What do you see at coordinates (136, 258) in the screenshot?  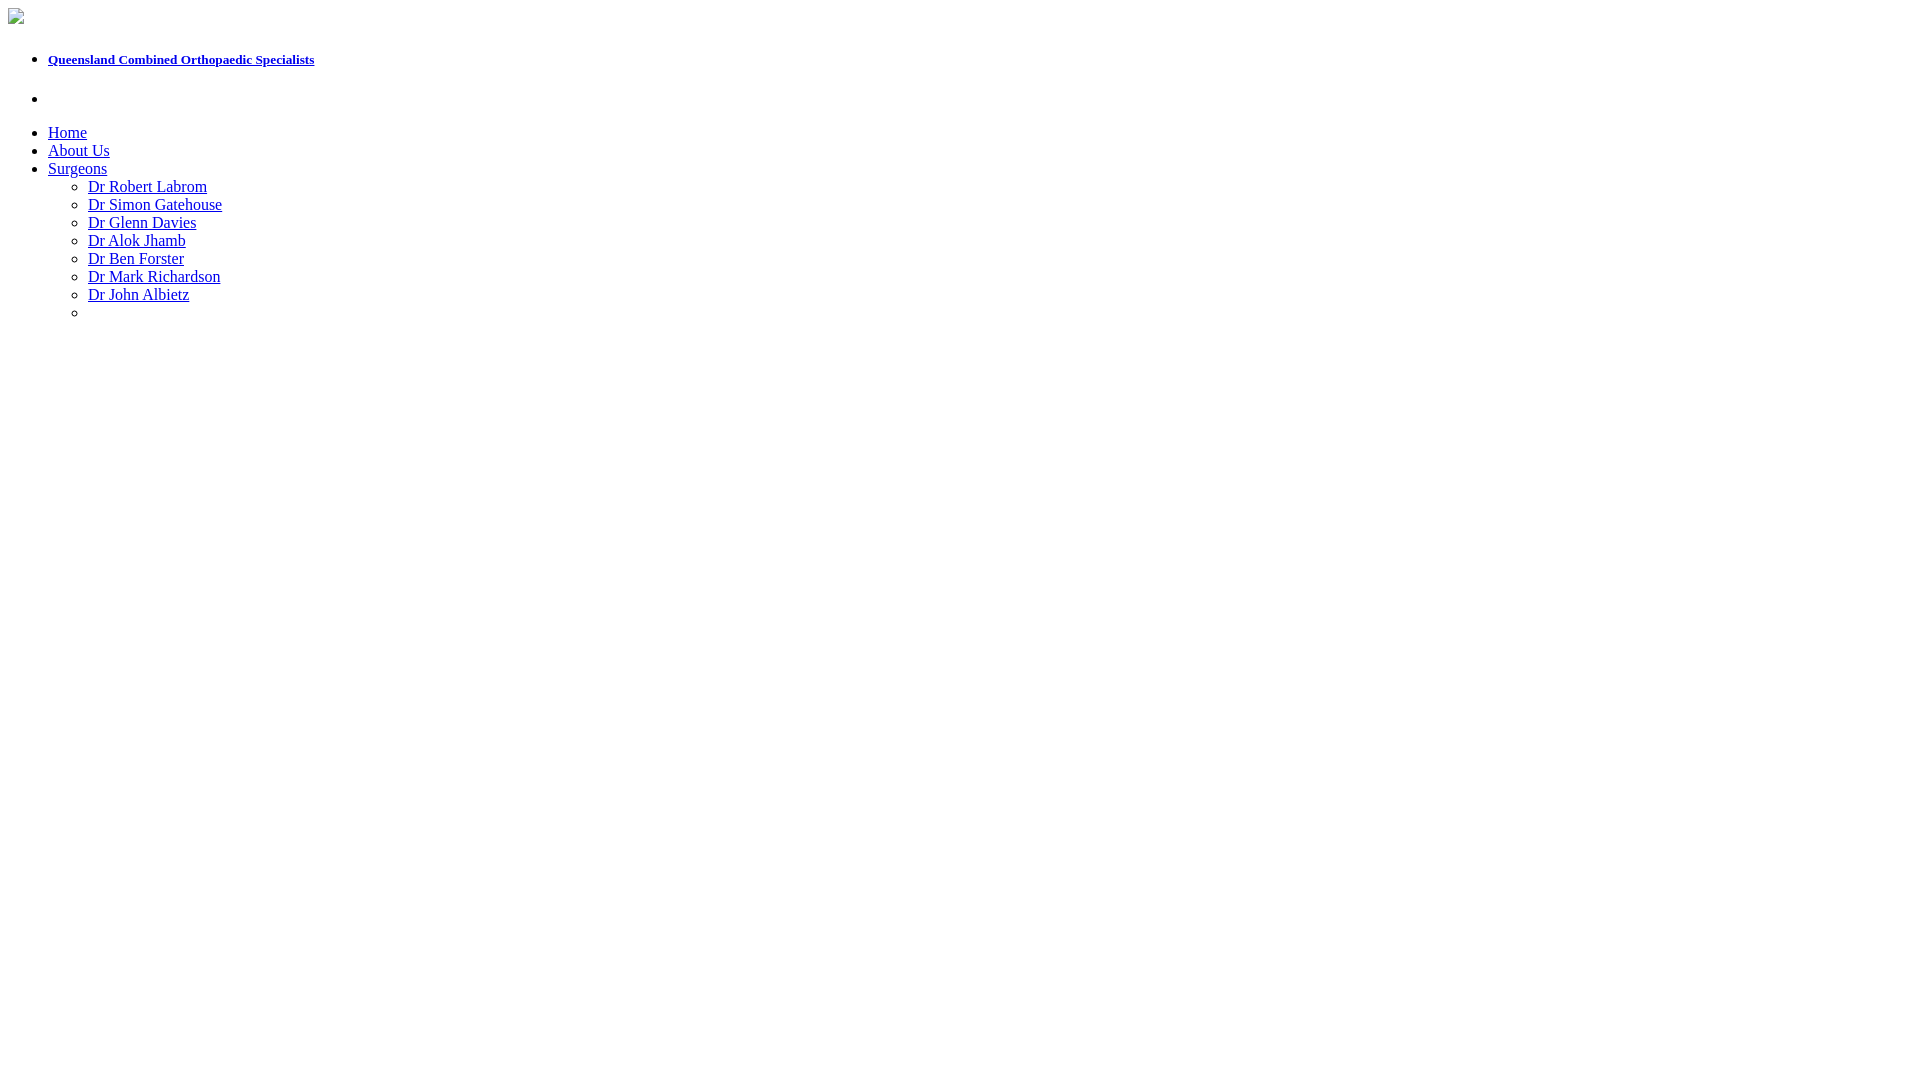 I see `Dr Ben Forster` at bounding box center [136, 258].